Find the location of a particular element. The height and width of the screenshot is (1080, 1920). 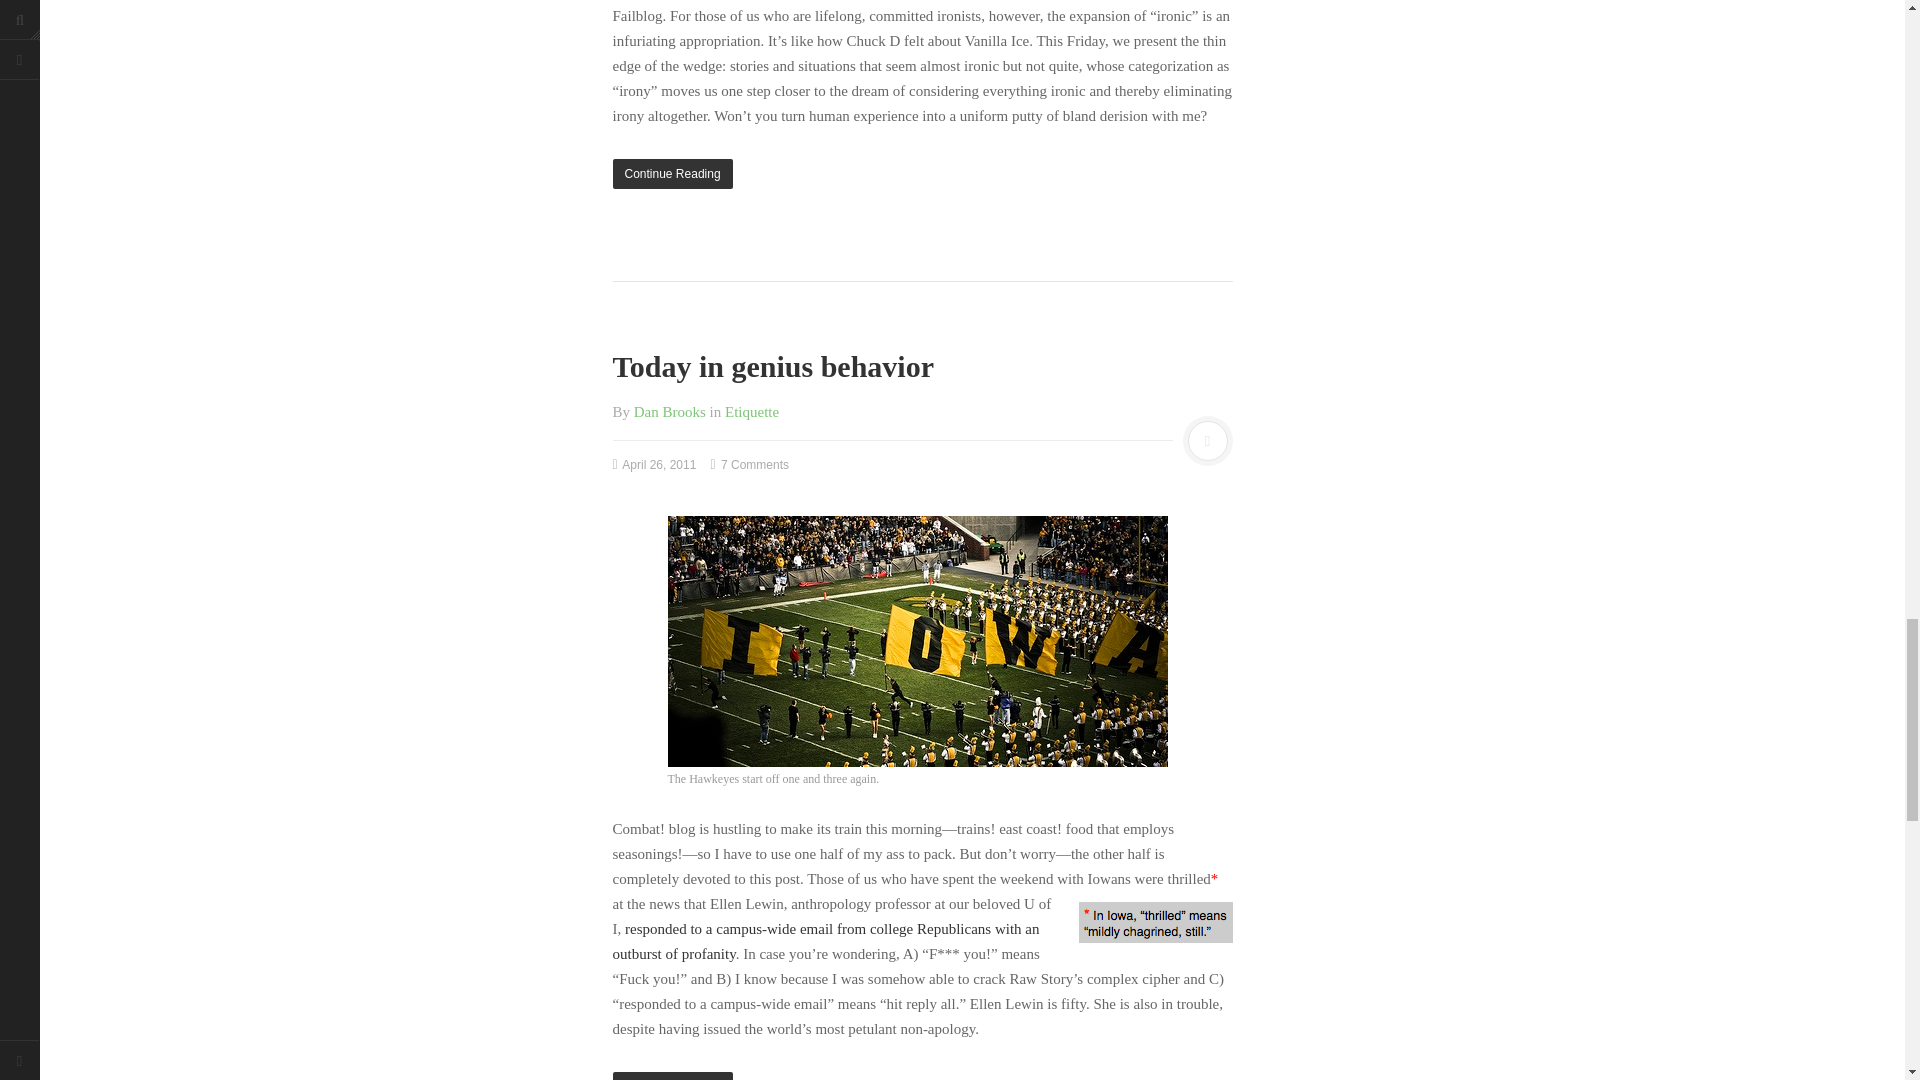

Continue Reading is located at coordinates (922, 174).